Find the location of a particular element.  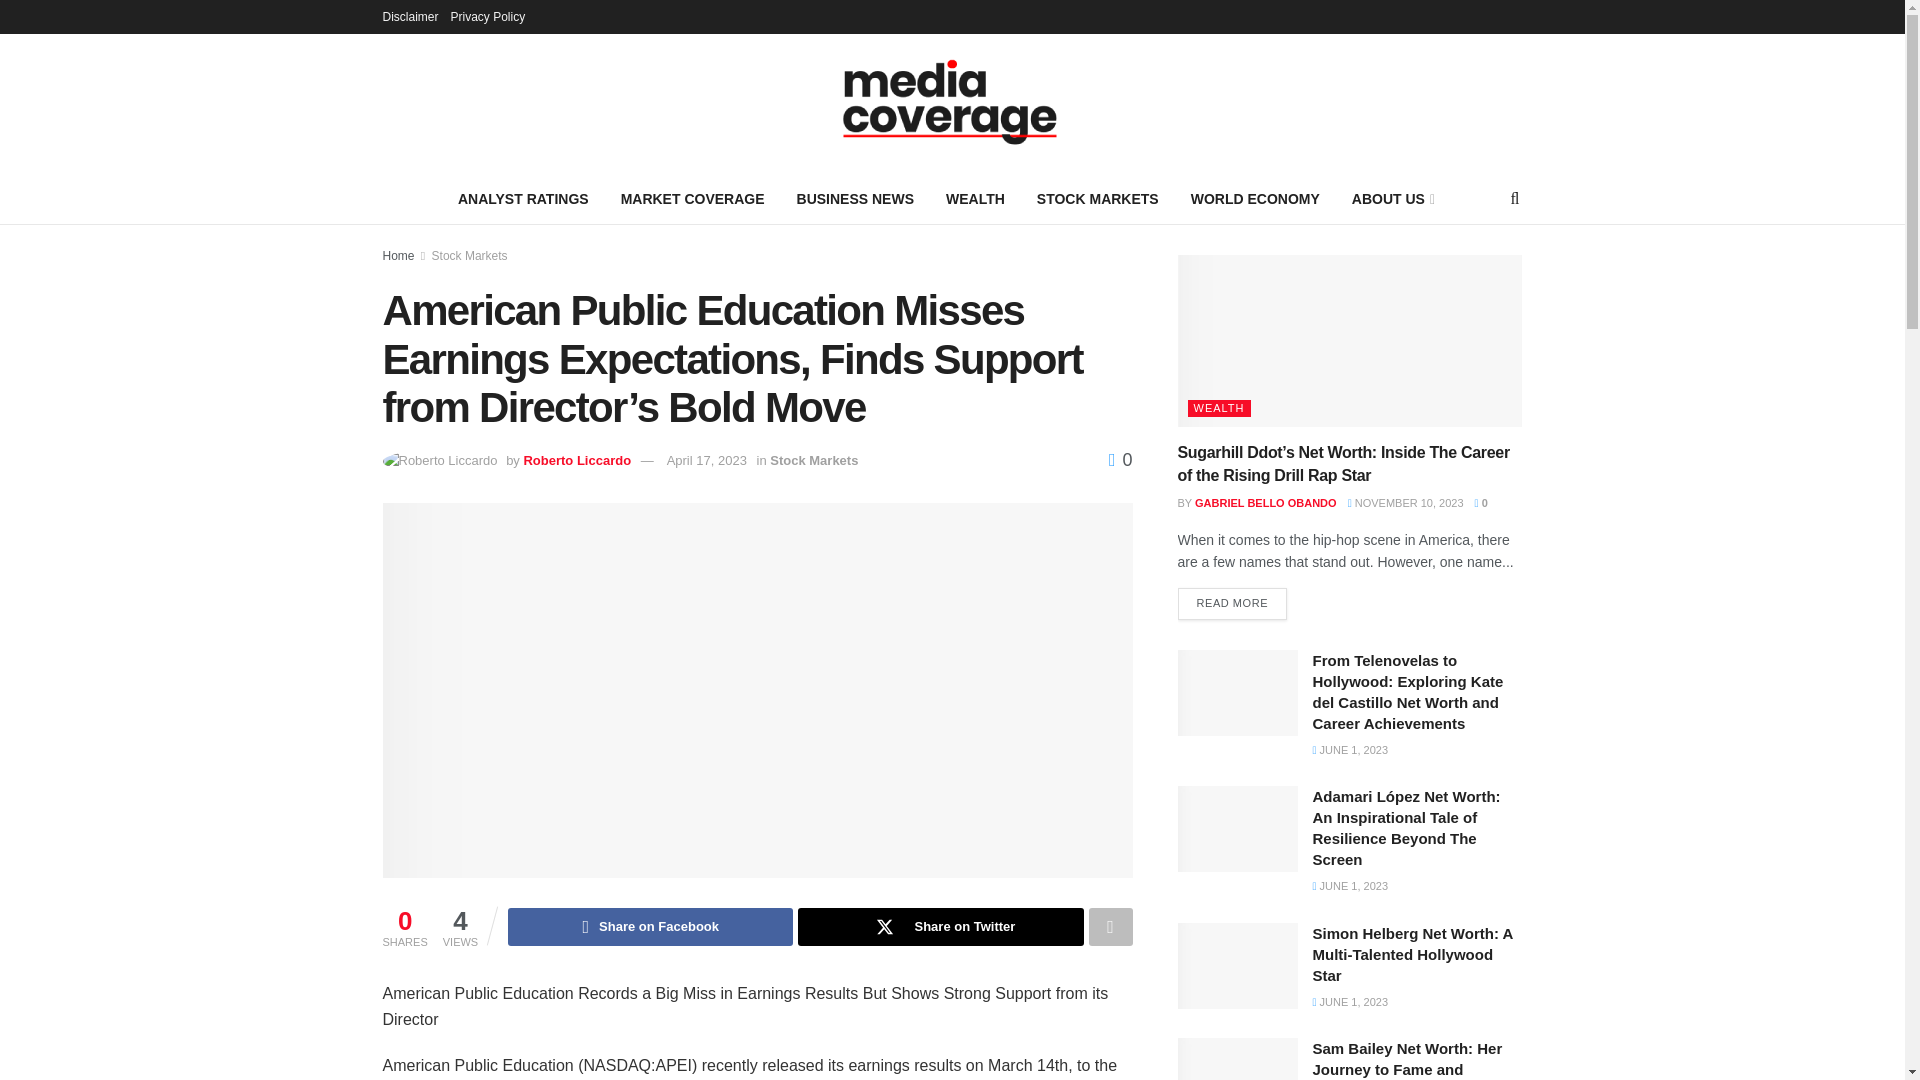

April 17, 2023 is located at coordinates (706, 460).